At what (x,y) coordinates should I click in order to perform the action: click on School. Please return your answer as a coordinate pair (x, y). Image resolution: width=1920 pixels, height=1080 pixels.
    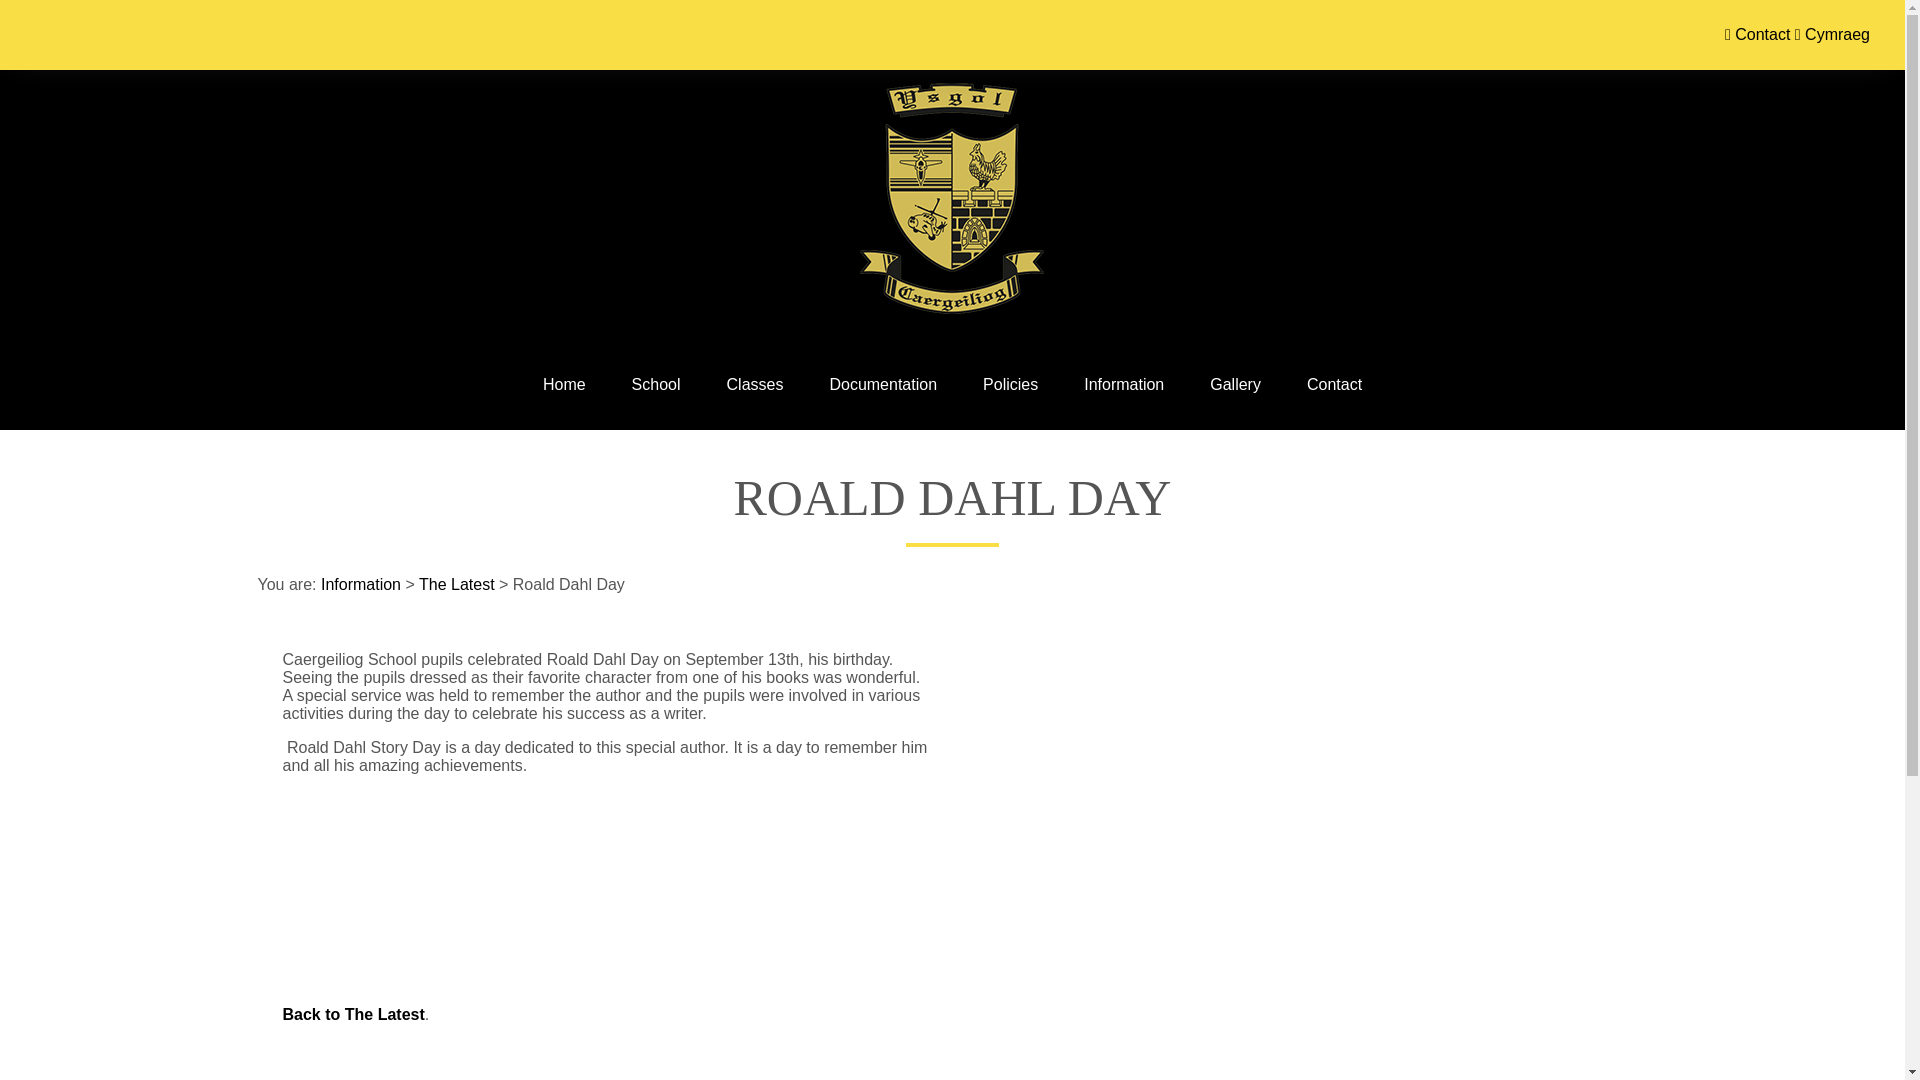
    Looking at the image, I should click on (656, 384).